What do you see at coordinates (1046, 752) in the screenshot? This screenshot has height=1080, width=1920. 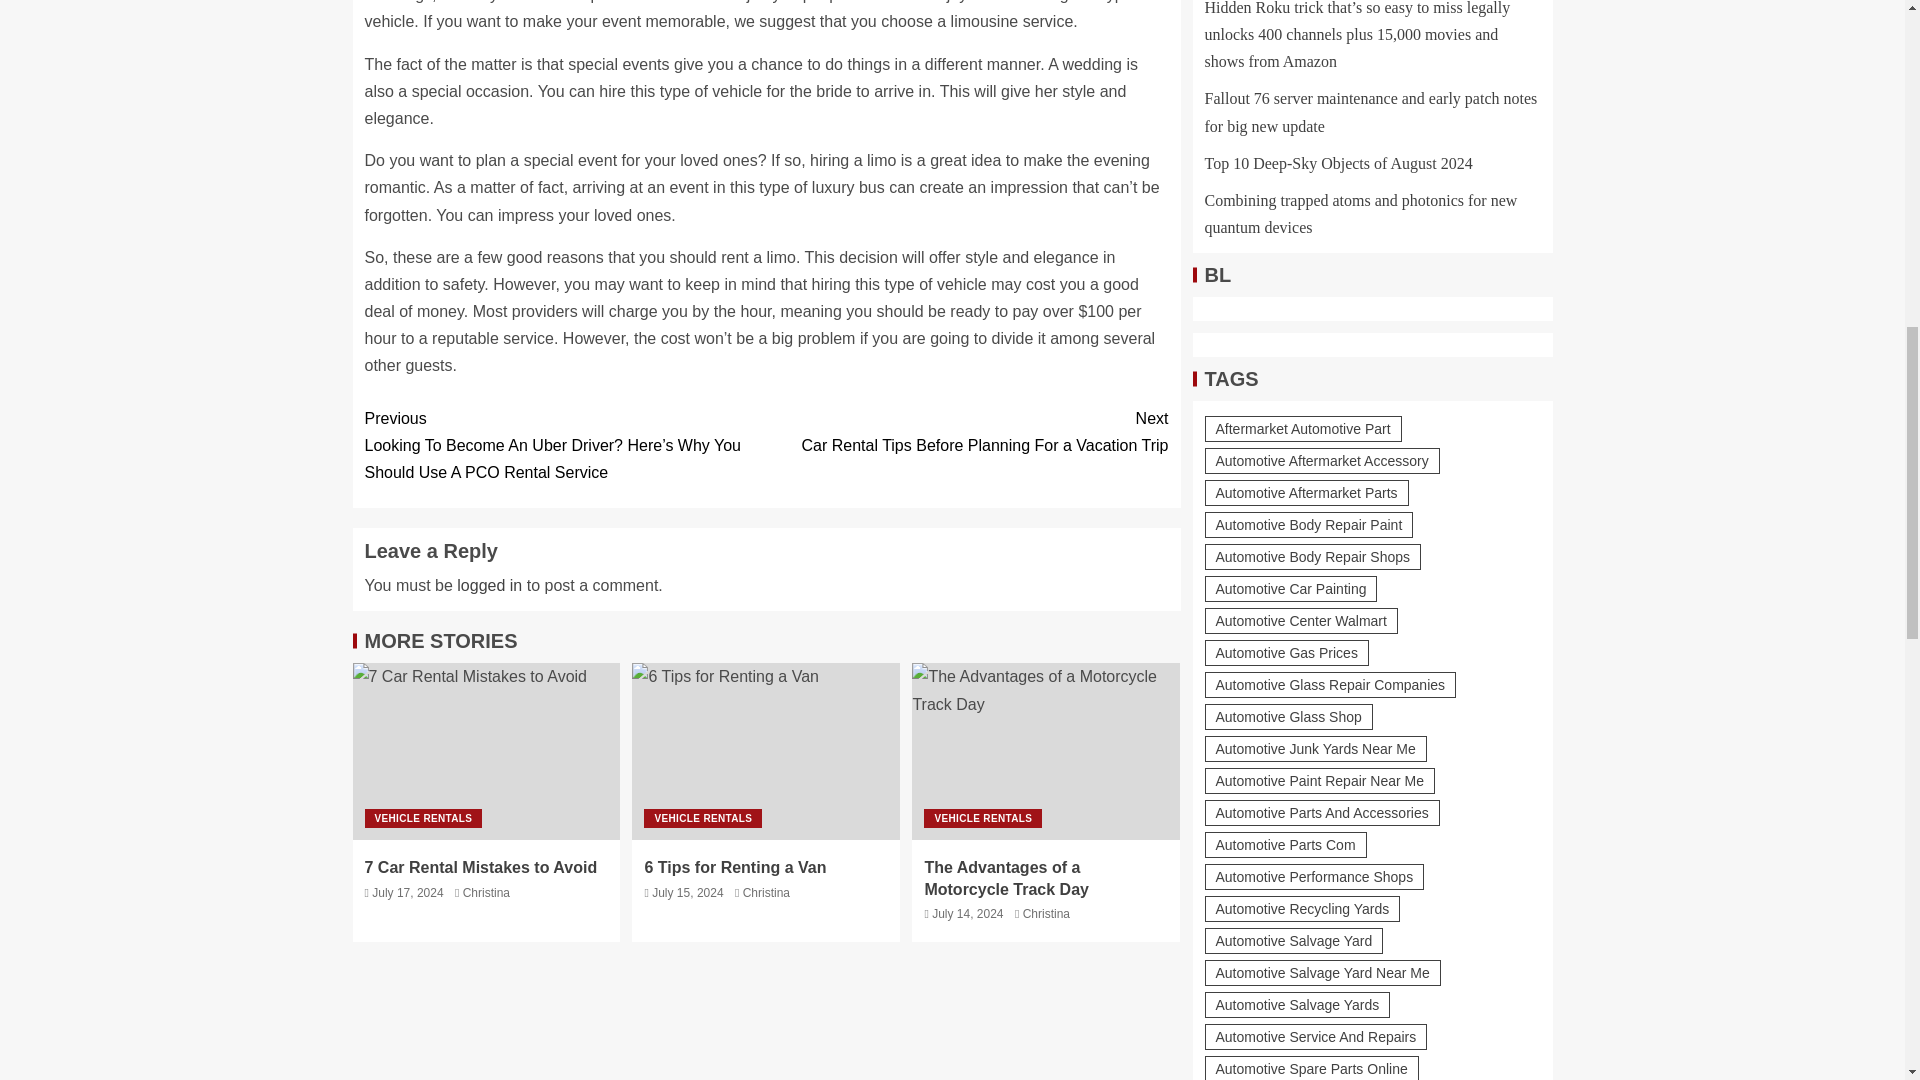 I see `The Advantages of a Motorcycle Track Day` at bounding box center [1046, 752].